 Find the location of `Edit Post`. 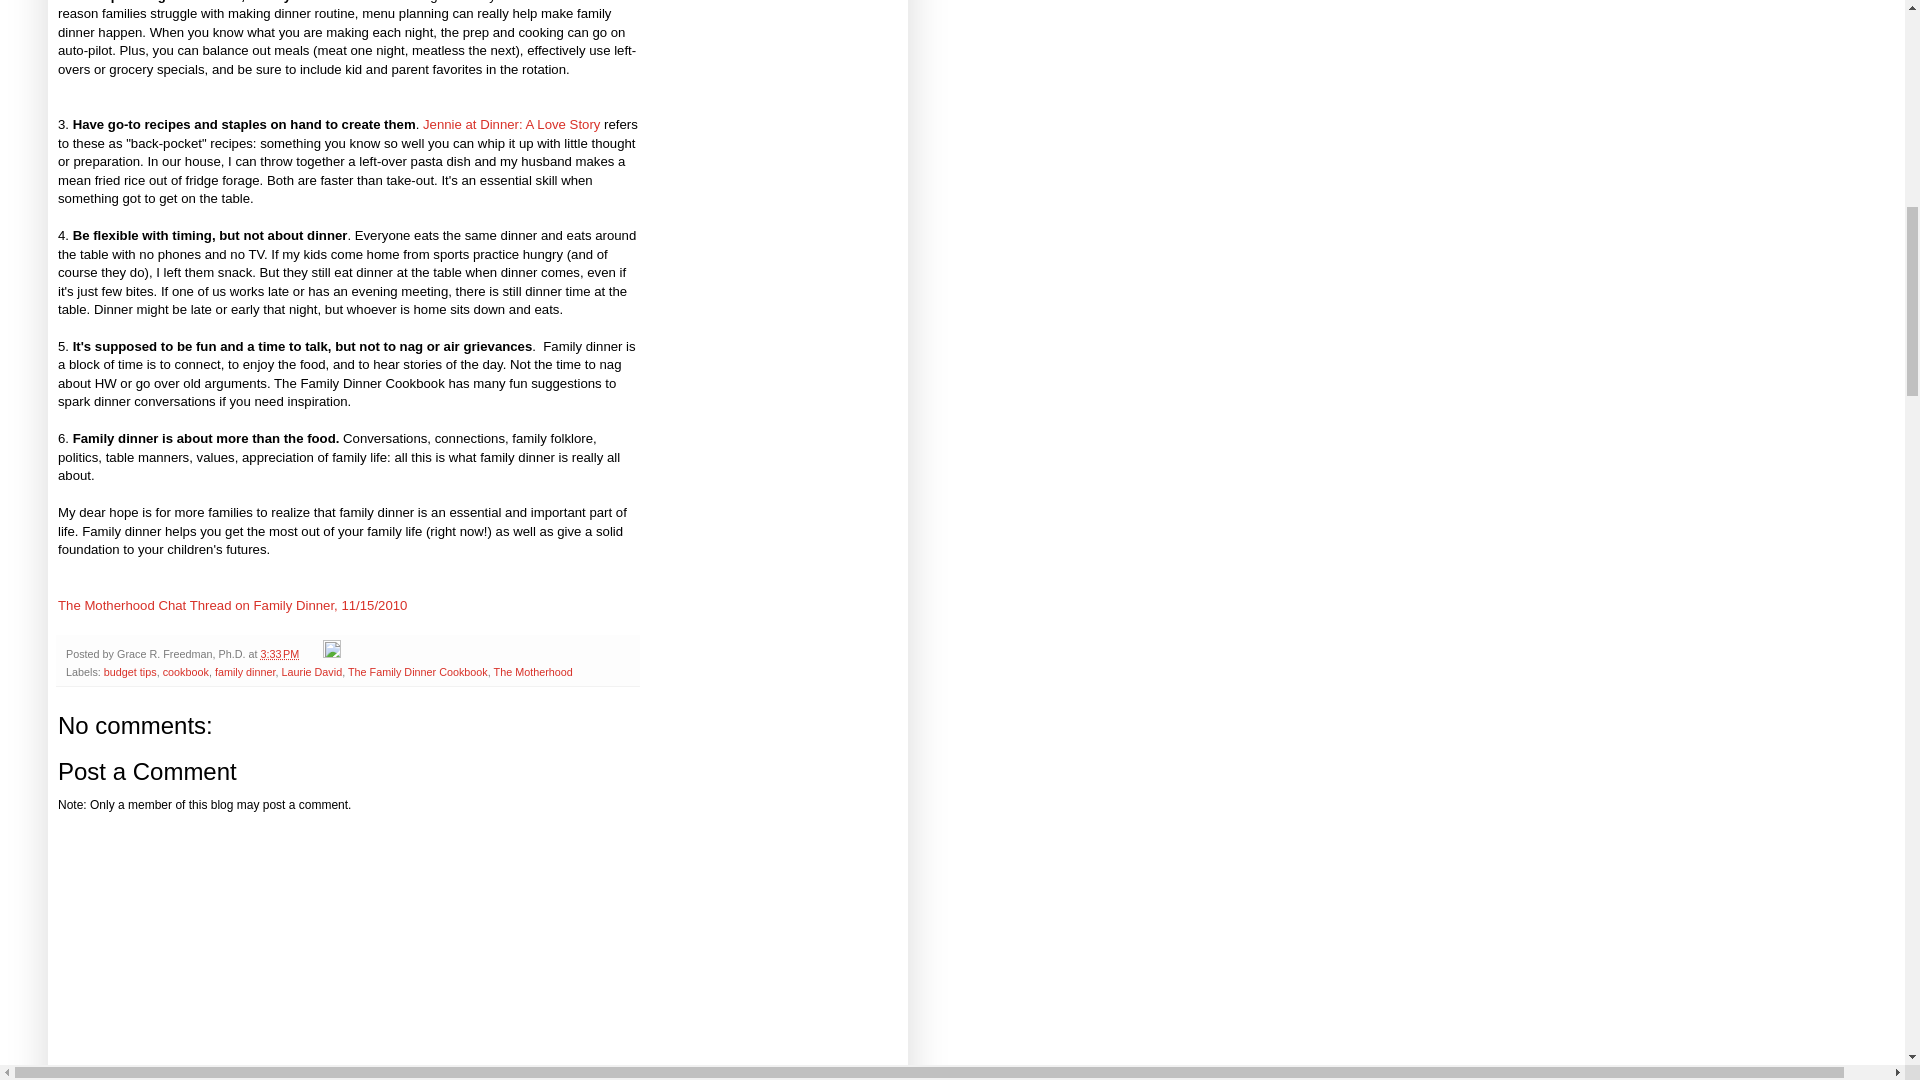

Edit Post is located at coordinates (332, 654).